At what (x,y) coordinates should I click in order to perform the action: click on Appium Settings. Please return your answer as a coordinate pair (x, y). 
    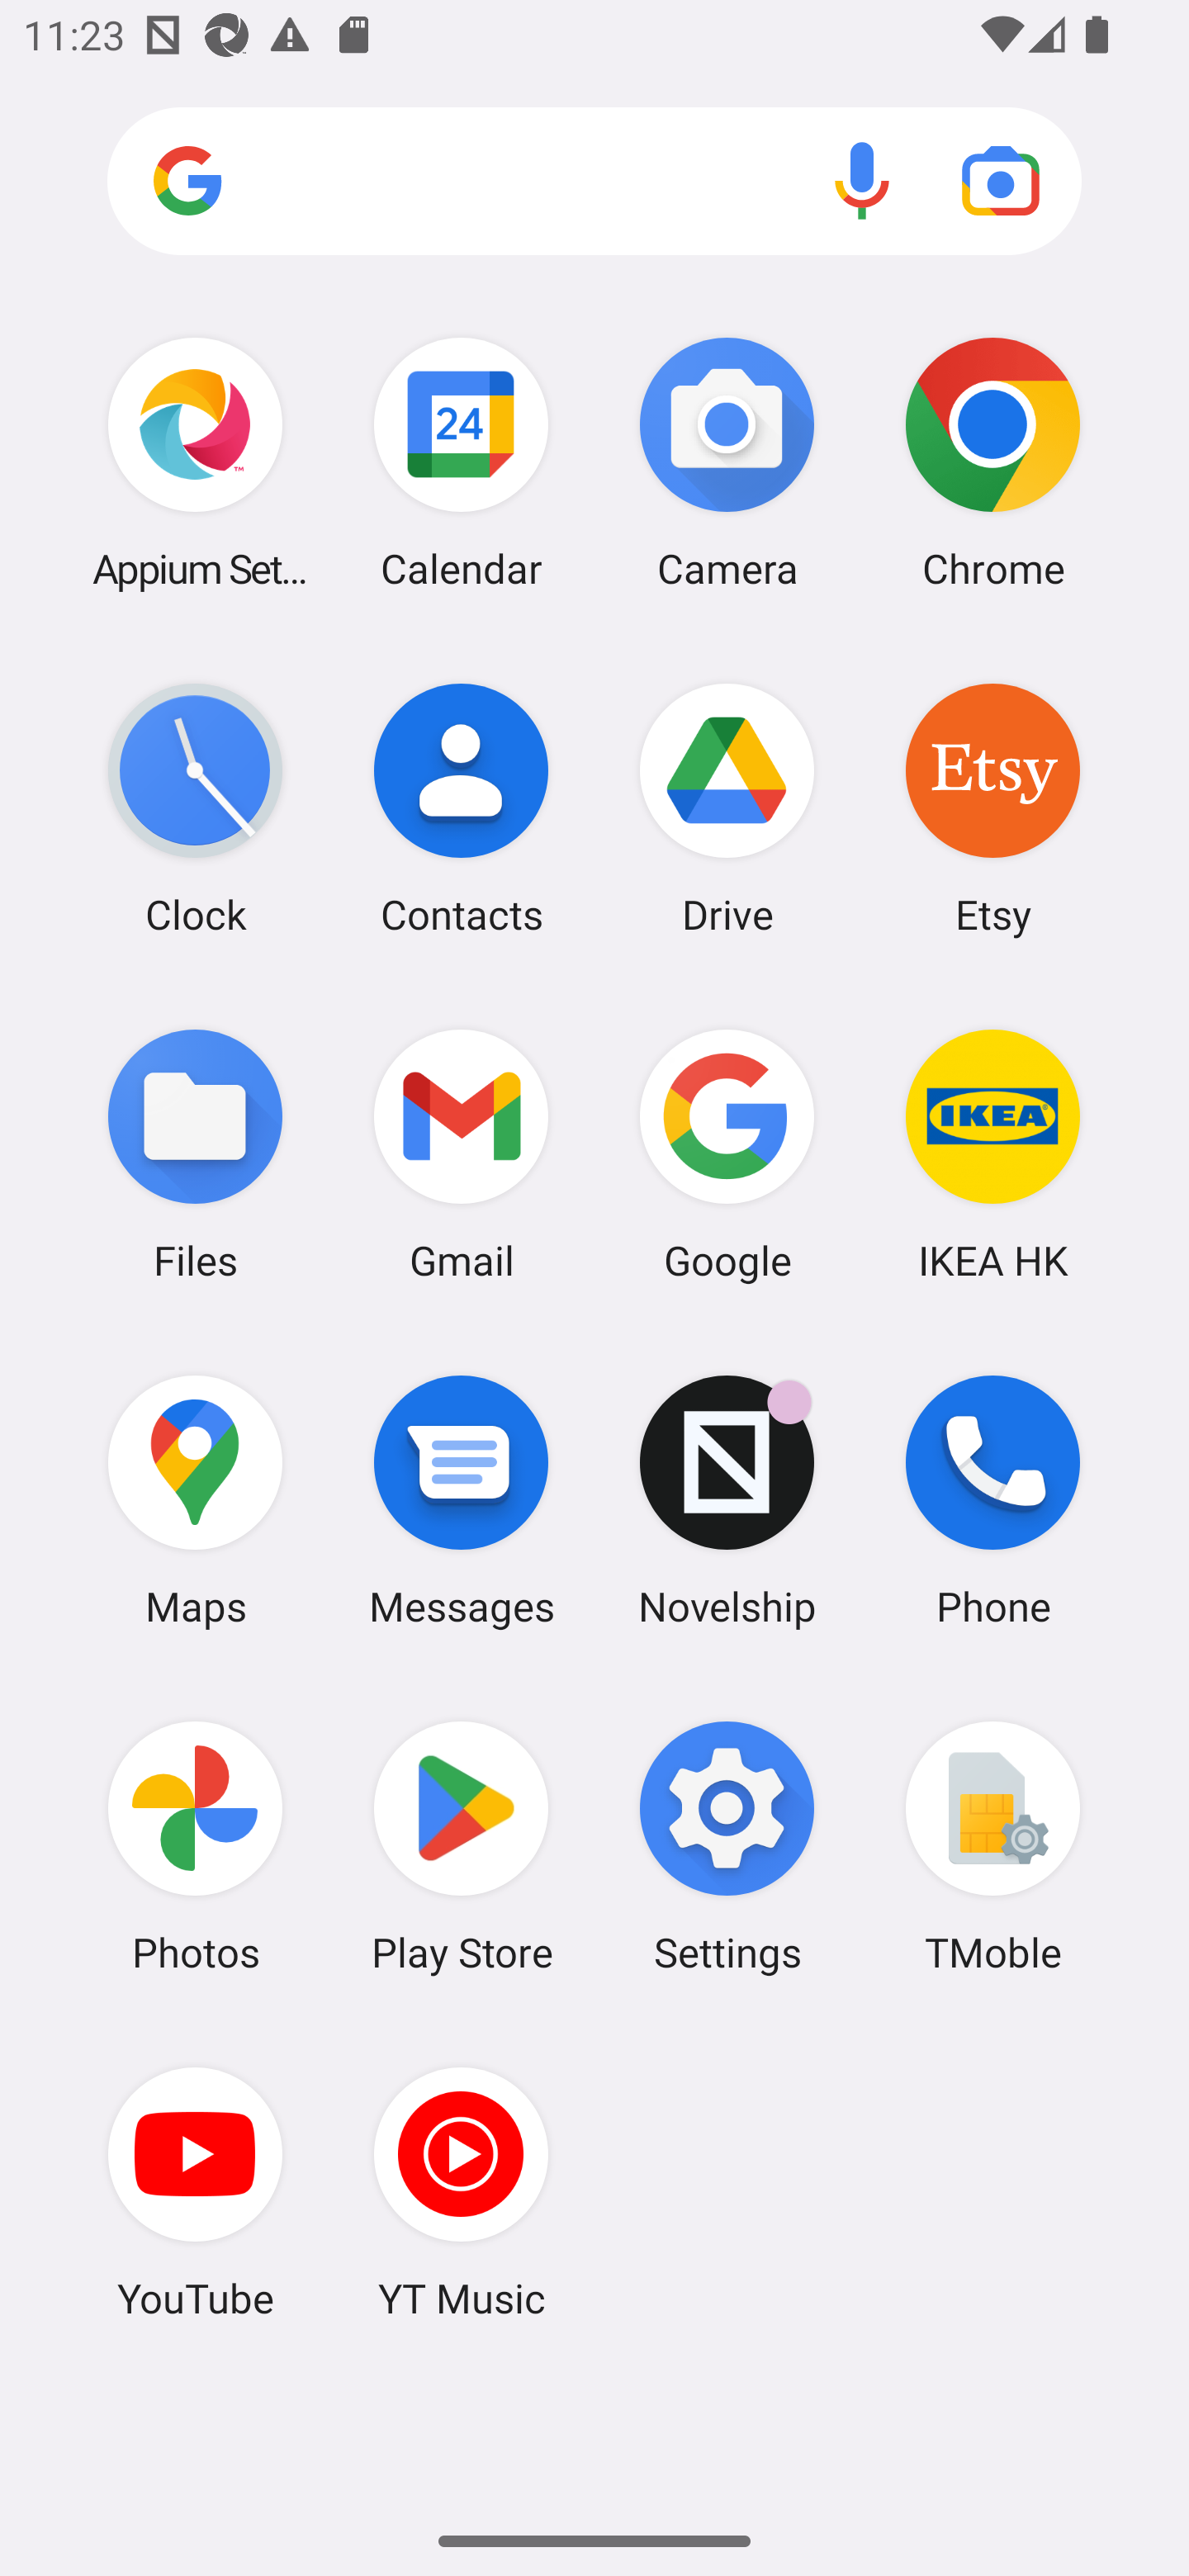
    Looking at the image, I should click on (195, 462).